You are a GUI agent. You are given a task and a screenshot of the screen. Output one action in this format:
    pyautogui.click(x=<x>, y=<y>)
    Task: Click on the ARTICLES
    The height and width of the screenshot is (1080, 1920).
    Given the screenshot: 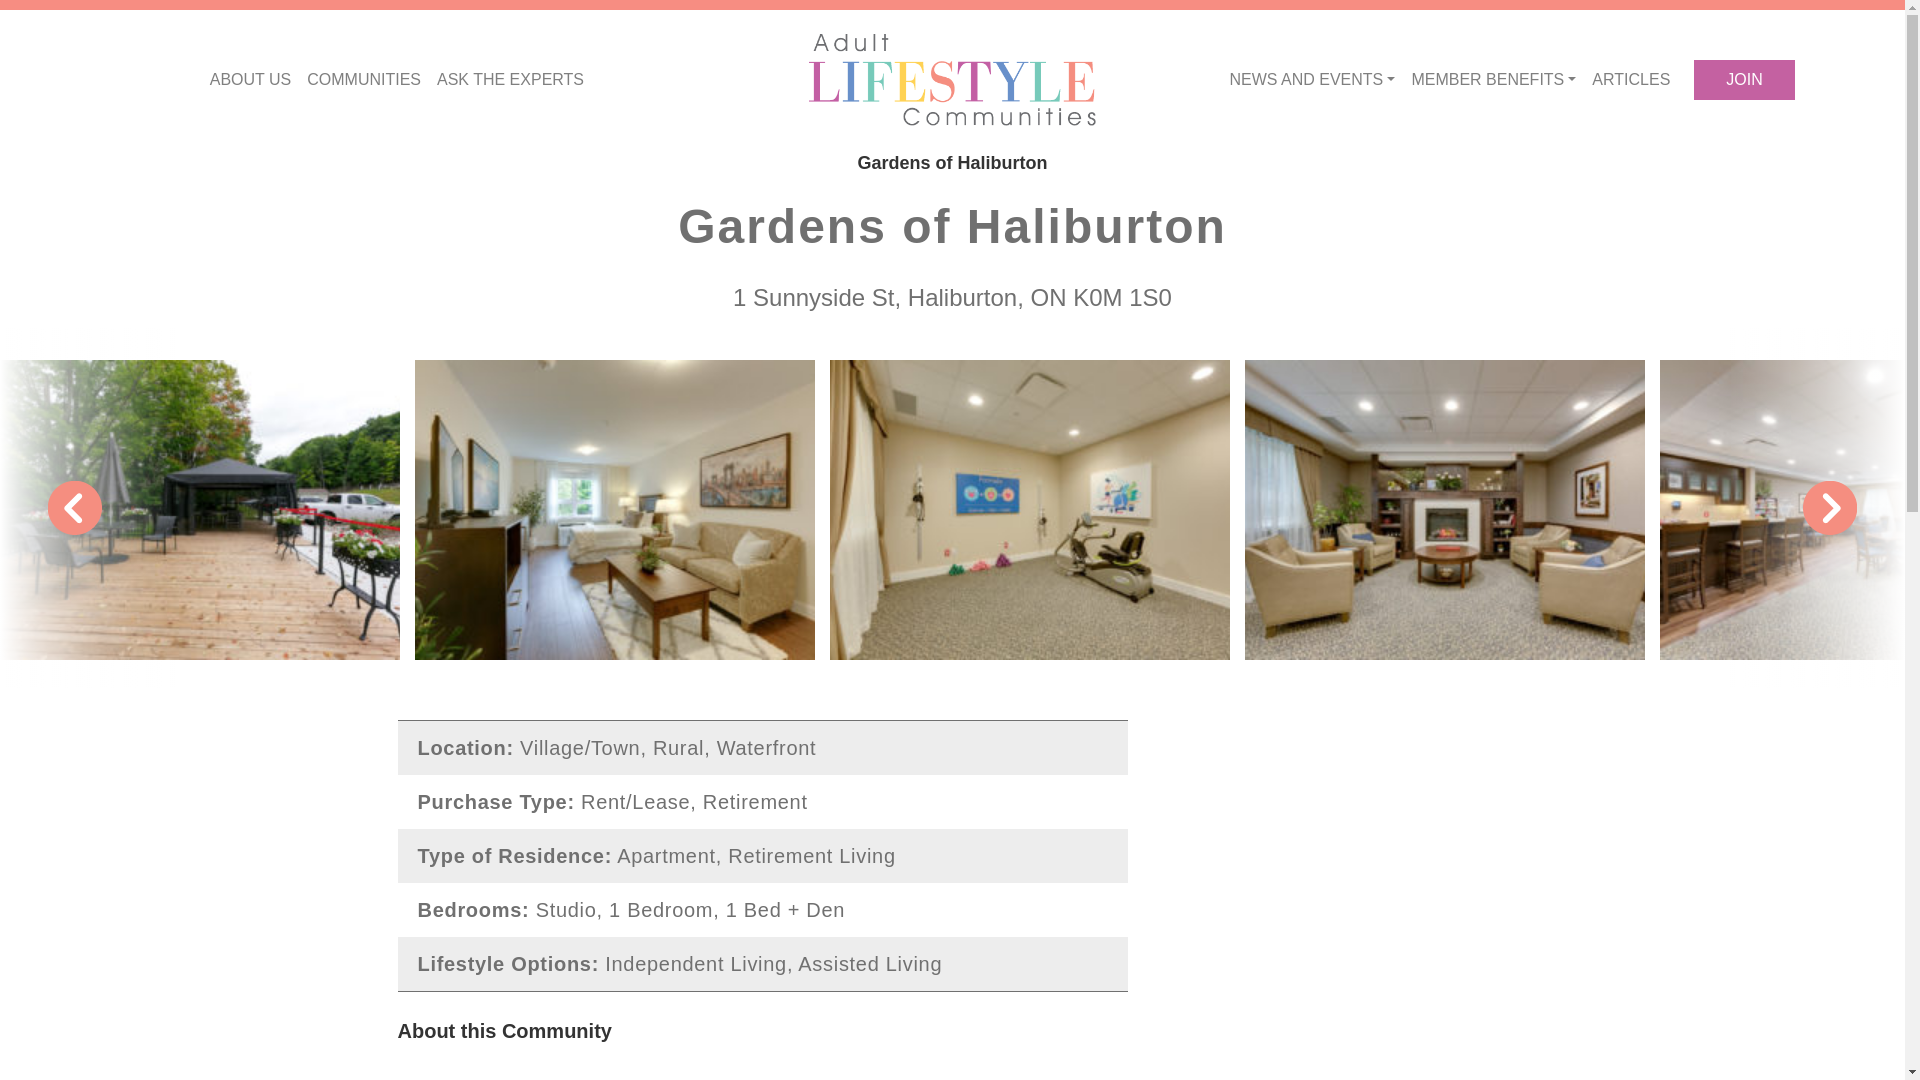 What is the action you would take?
    pyautogui.click(x=1631, y=80)
    